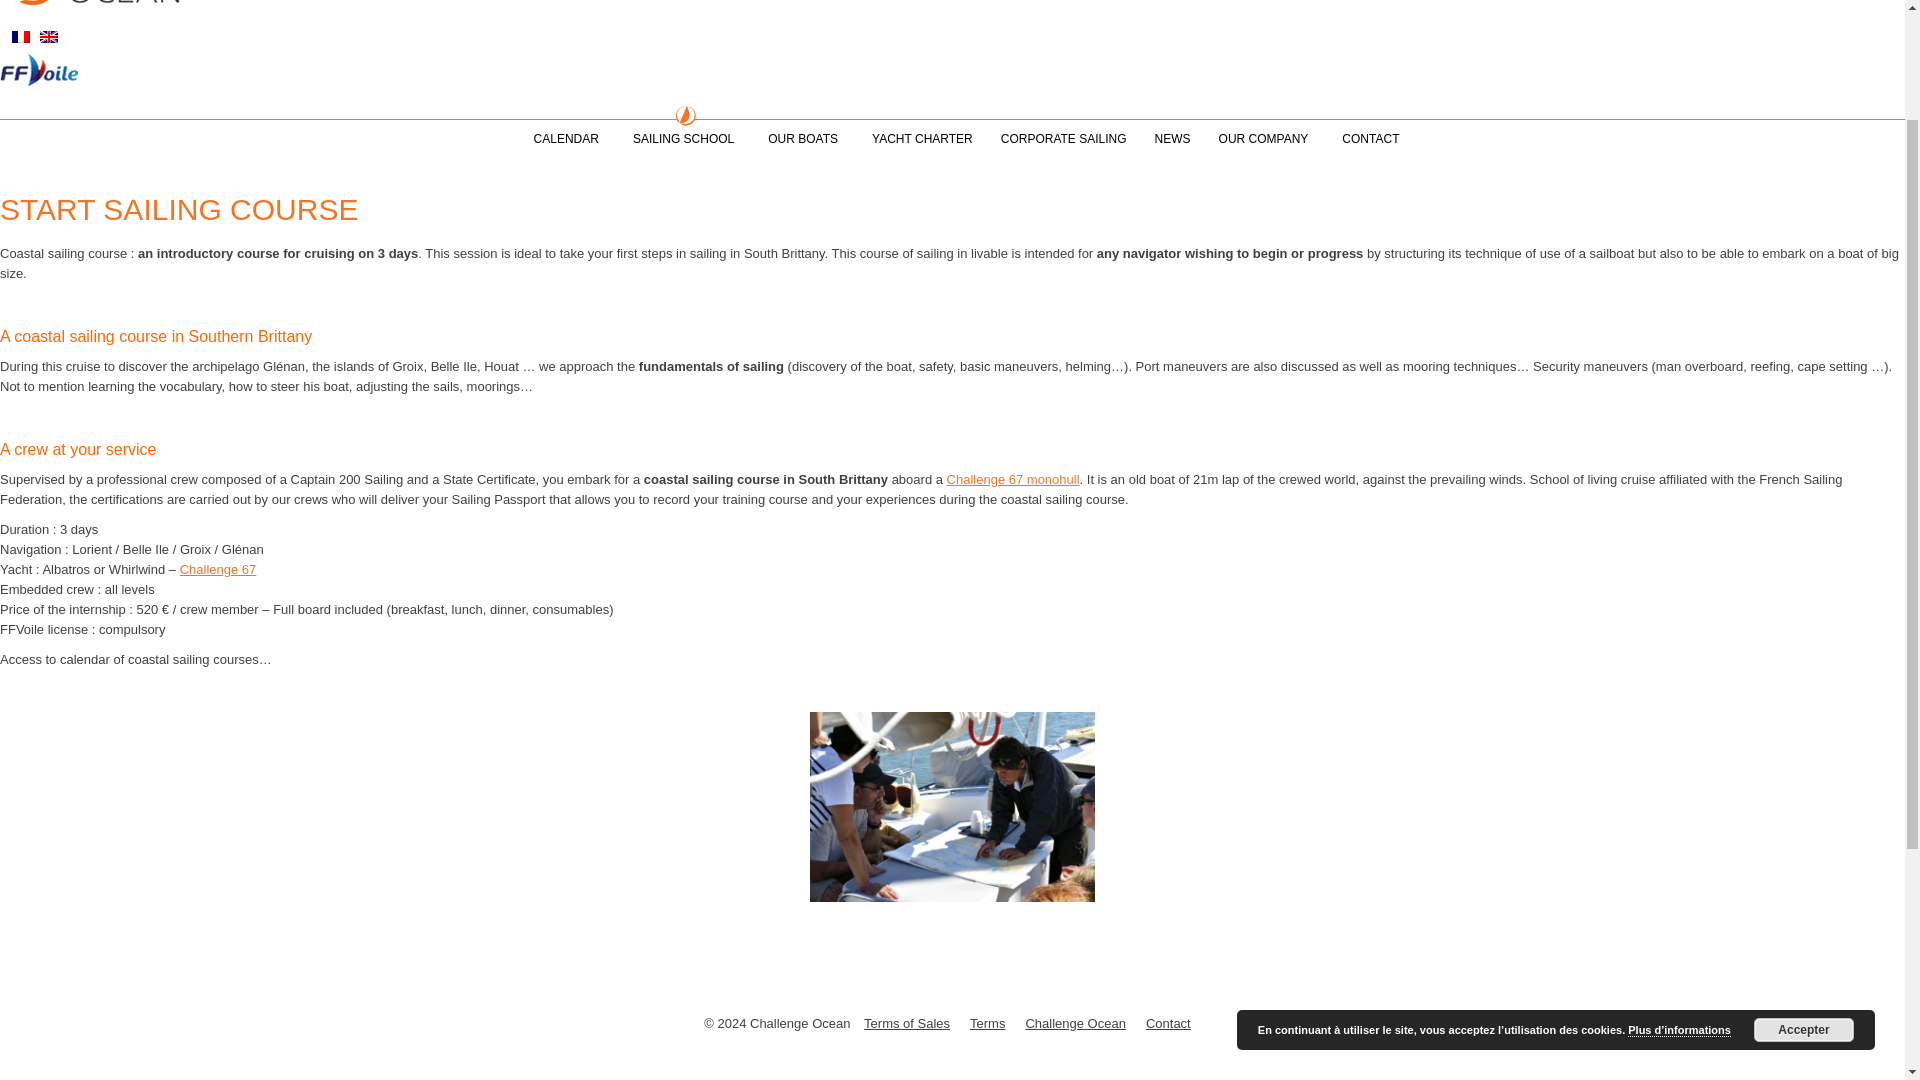 The height and width of the screenshot is (1080, 1920). Describe the element at coordinates (92, 6) in the screenshot. I see `CHALLENGE OCEAN` at that location.